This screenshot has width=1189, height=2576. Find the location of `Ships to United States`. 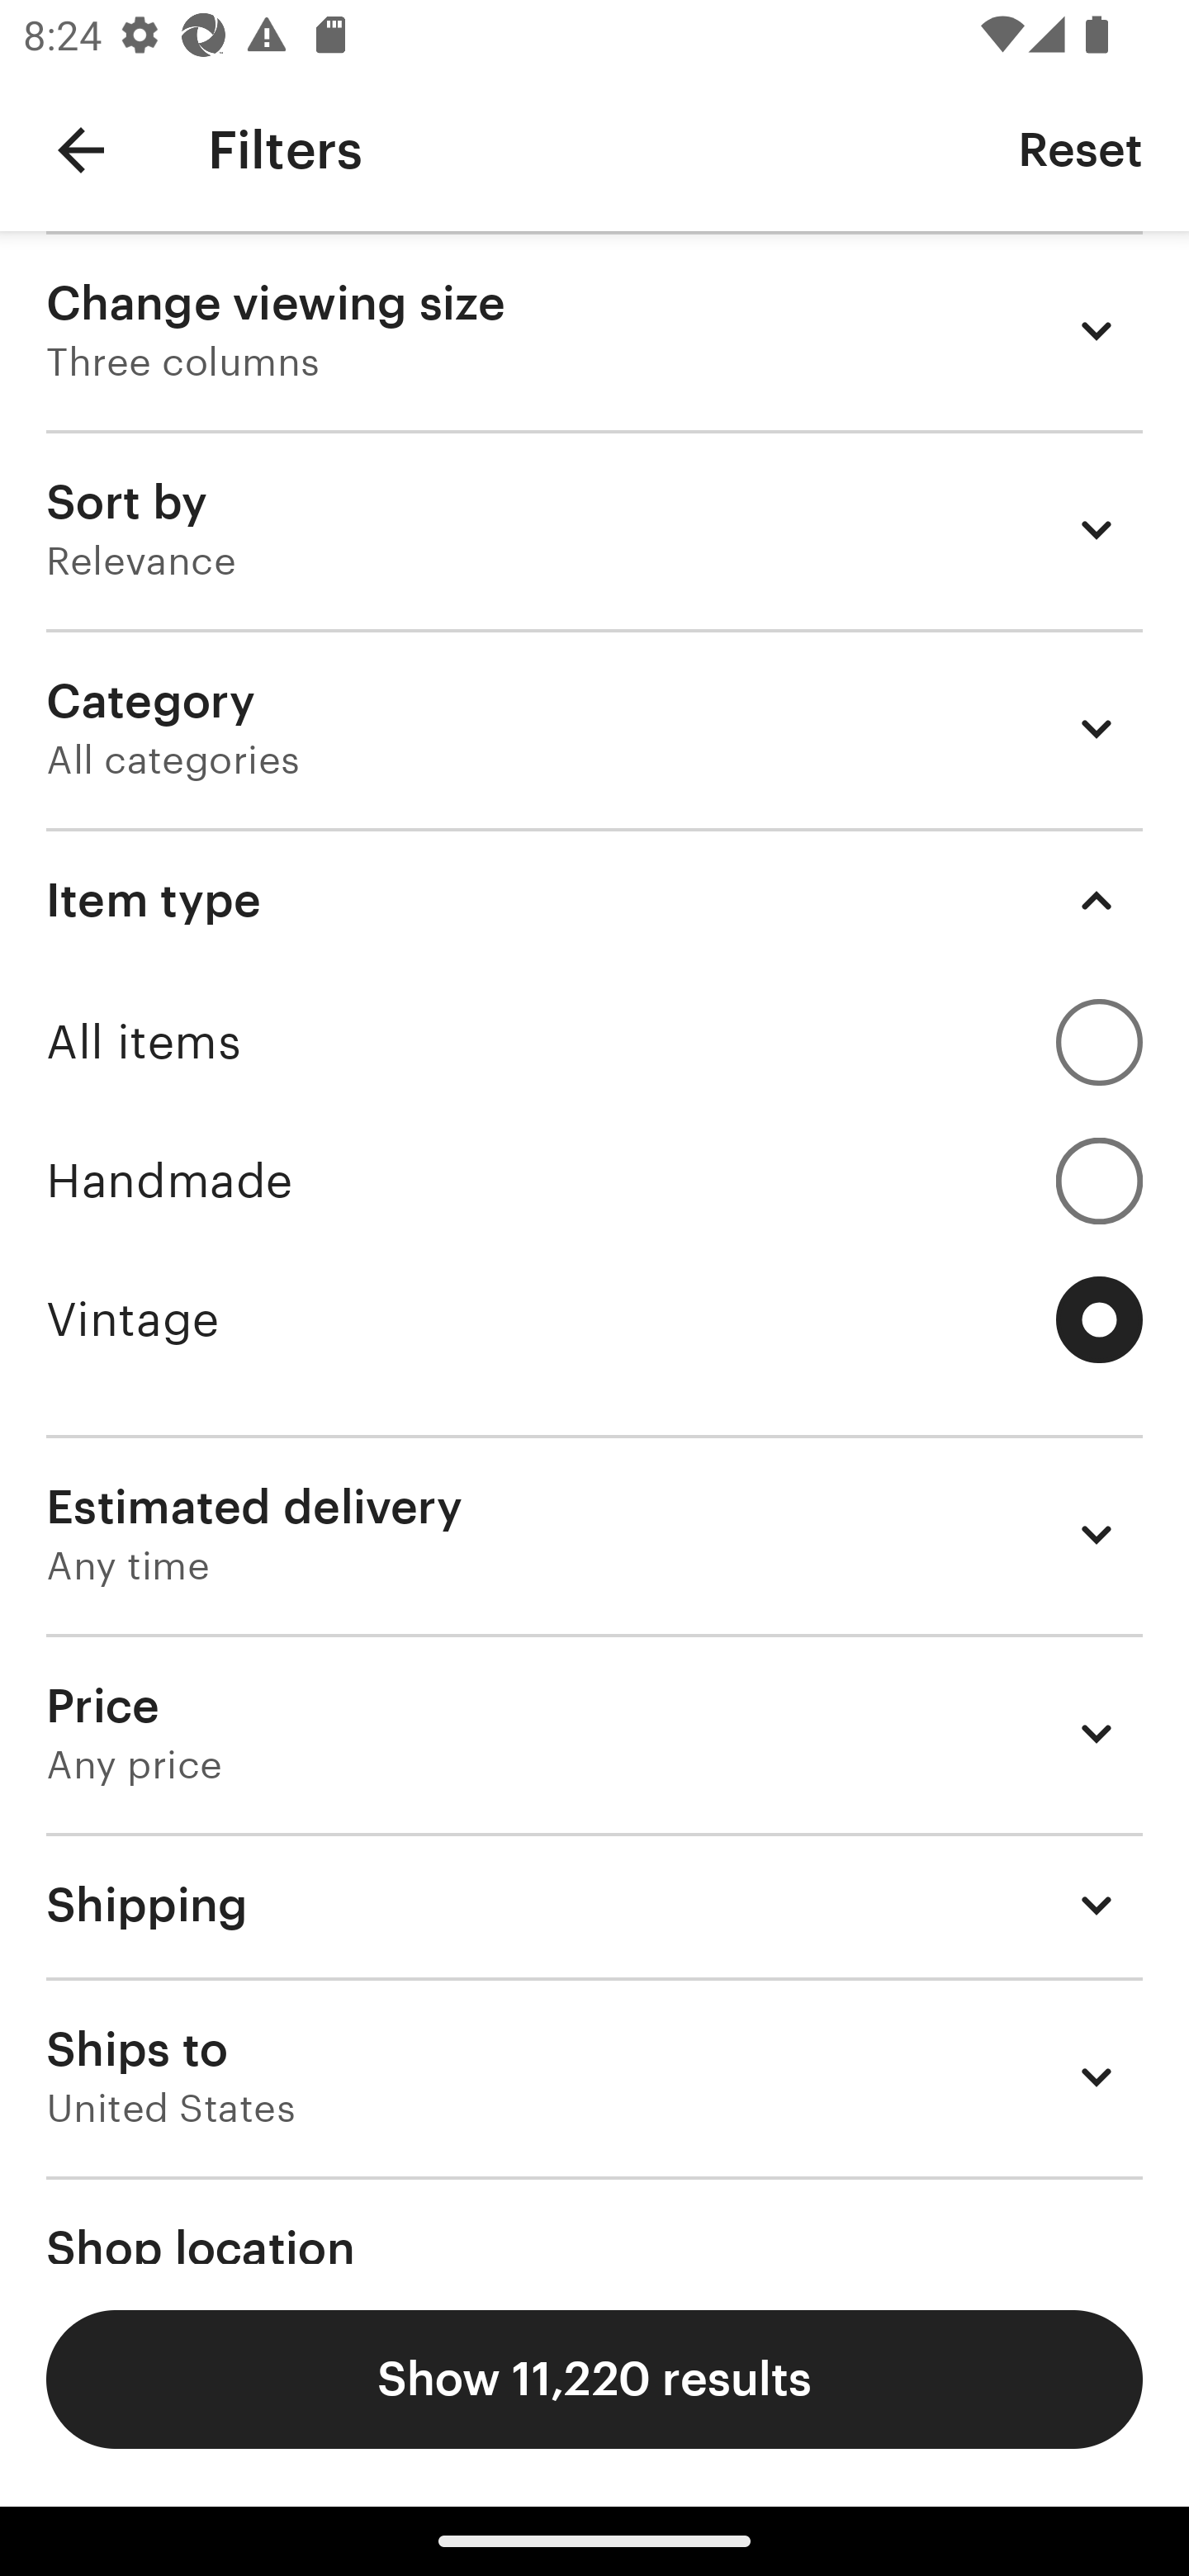

Ships to United States is located at coordinates (594, 2077).